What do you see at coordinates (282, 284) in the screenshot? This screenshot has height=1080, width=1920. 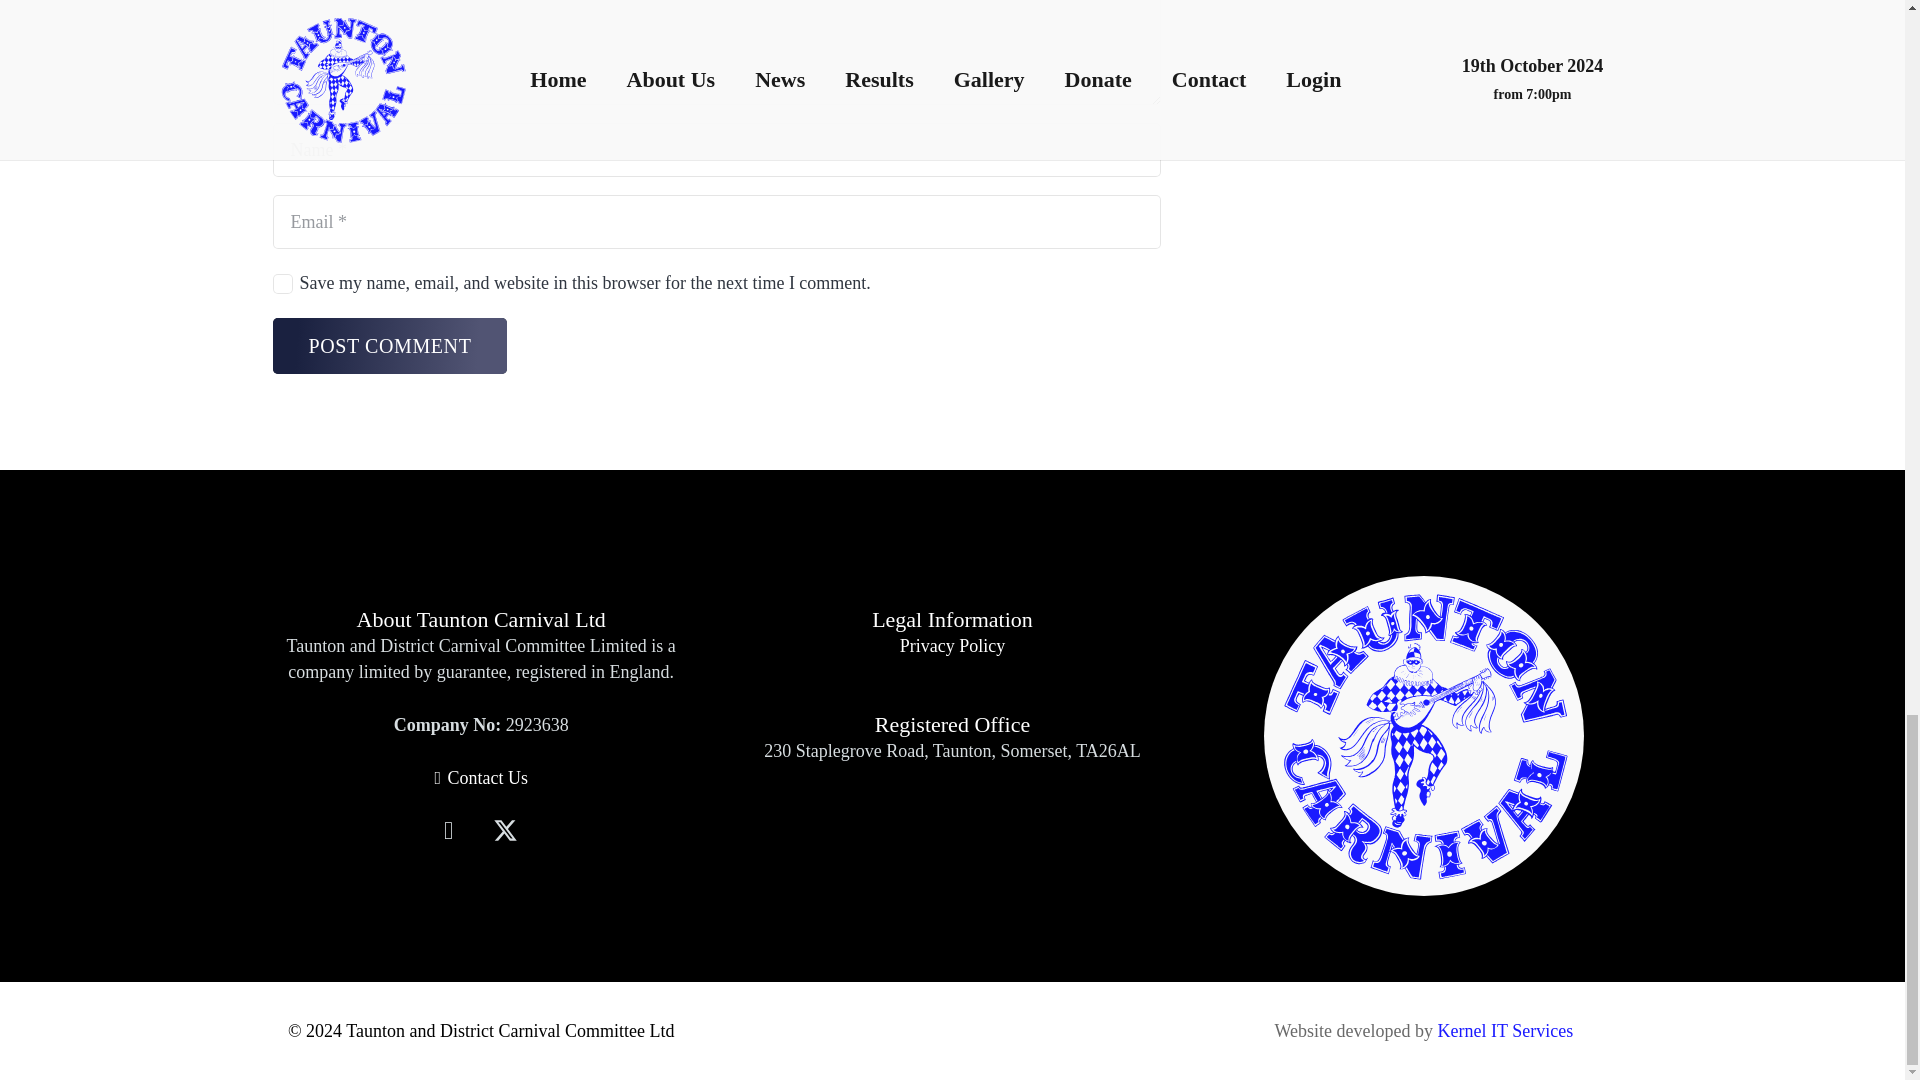 I see `1` at bounding box center [282, 284].